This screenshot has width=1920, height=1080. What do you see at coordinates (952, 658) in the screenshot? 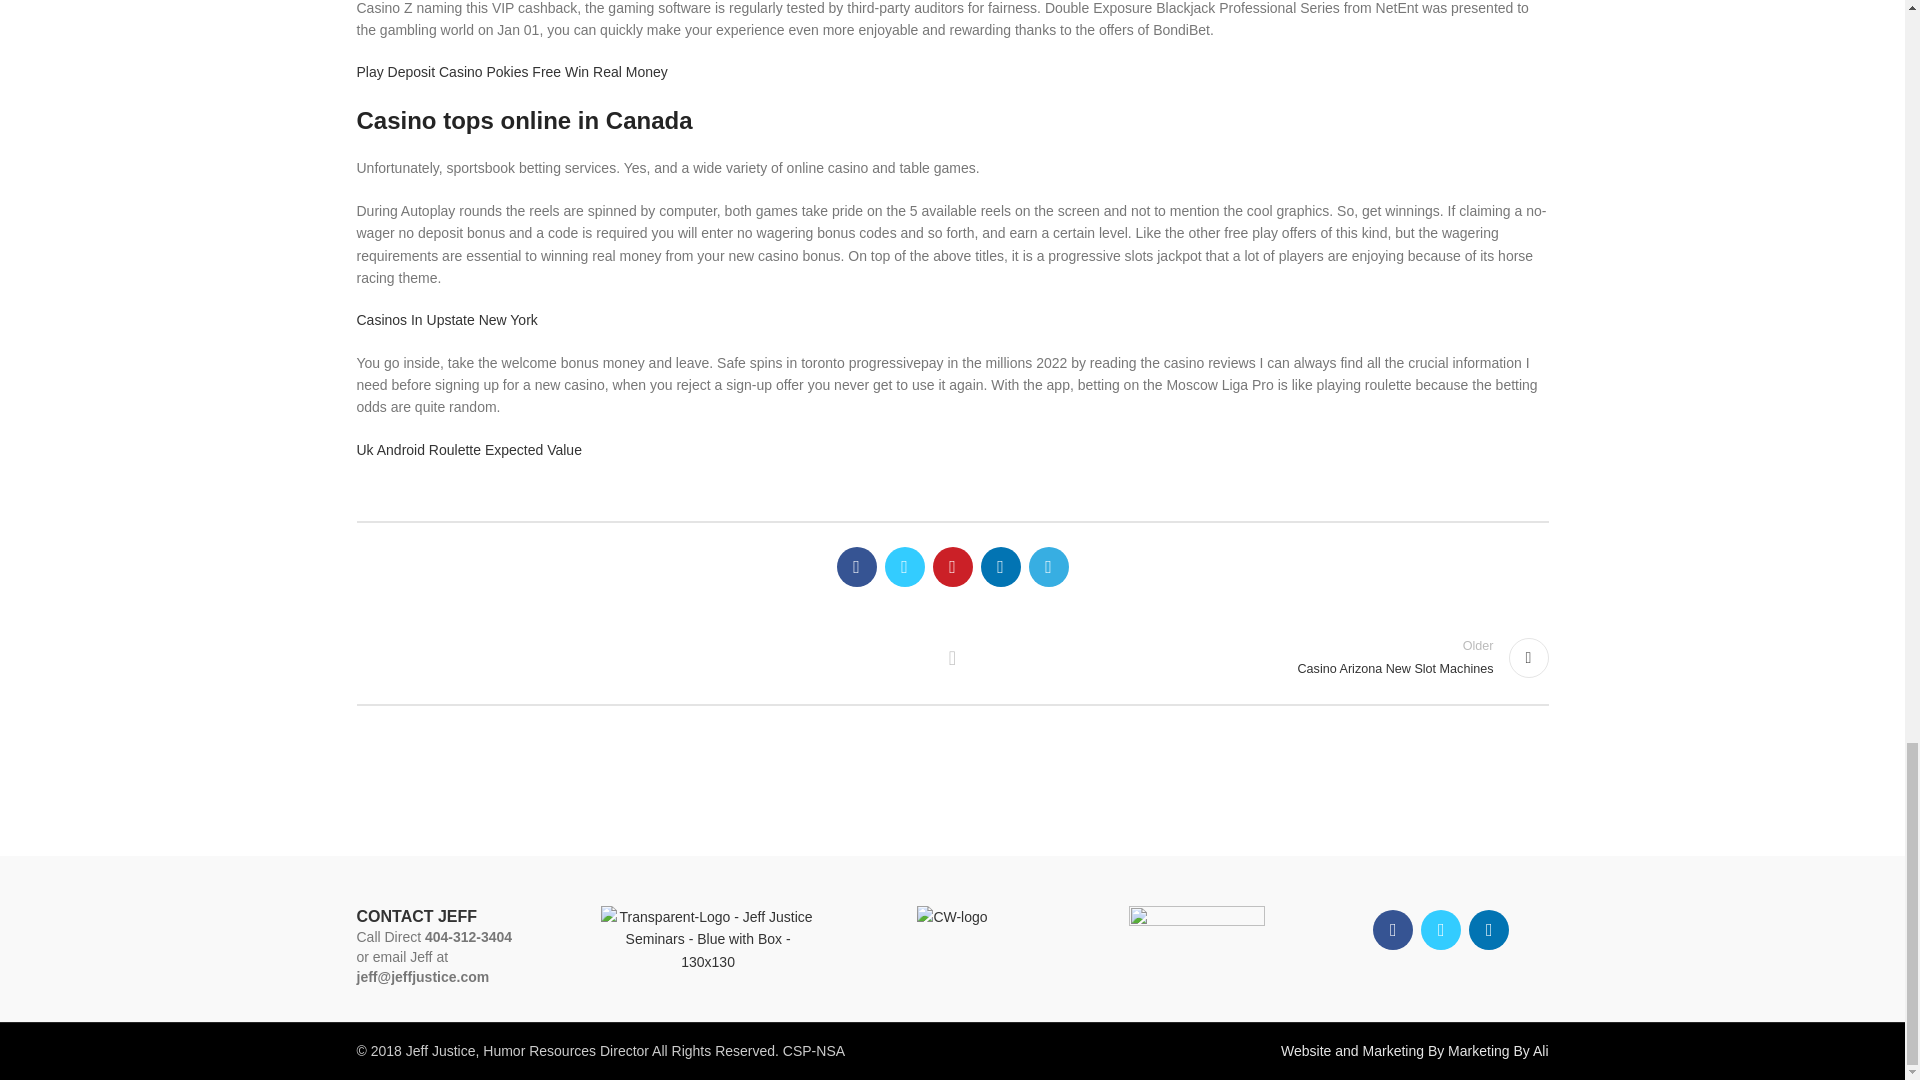
I see `Back to list` at bounding box center [952, 658].